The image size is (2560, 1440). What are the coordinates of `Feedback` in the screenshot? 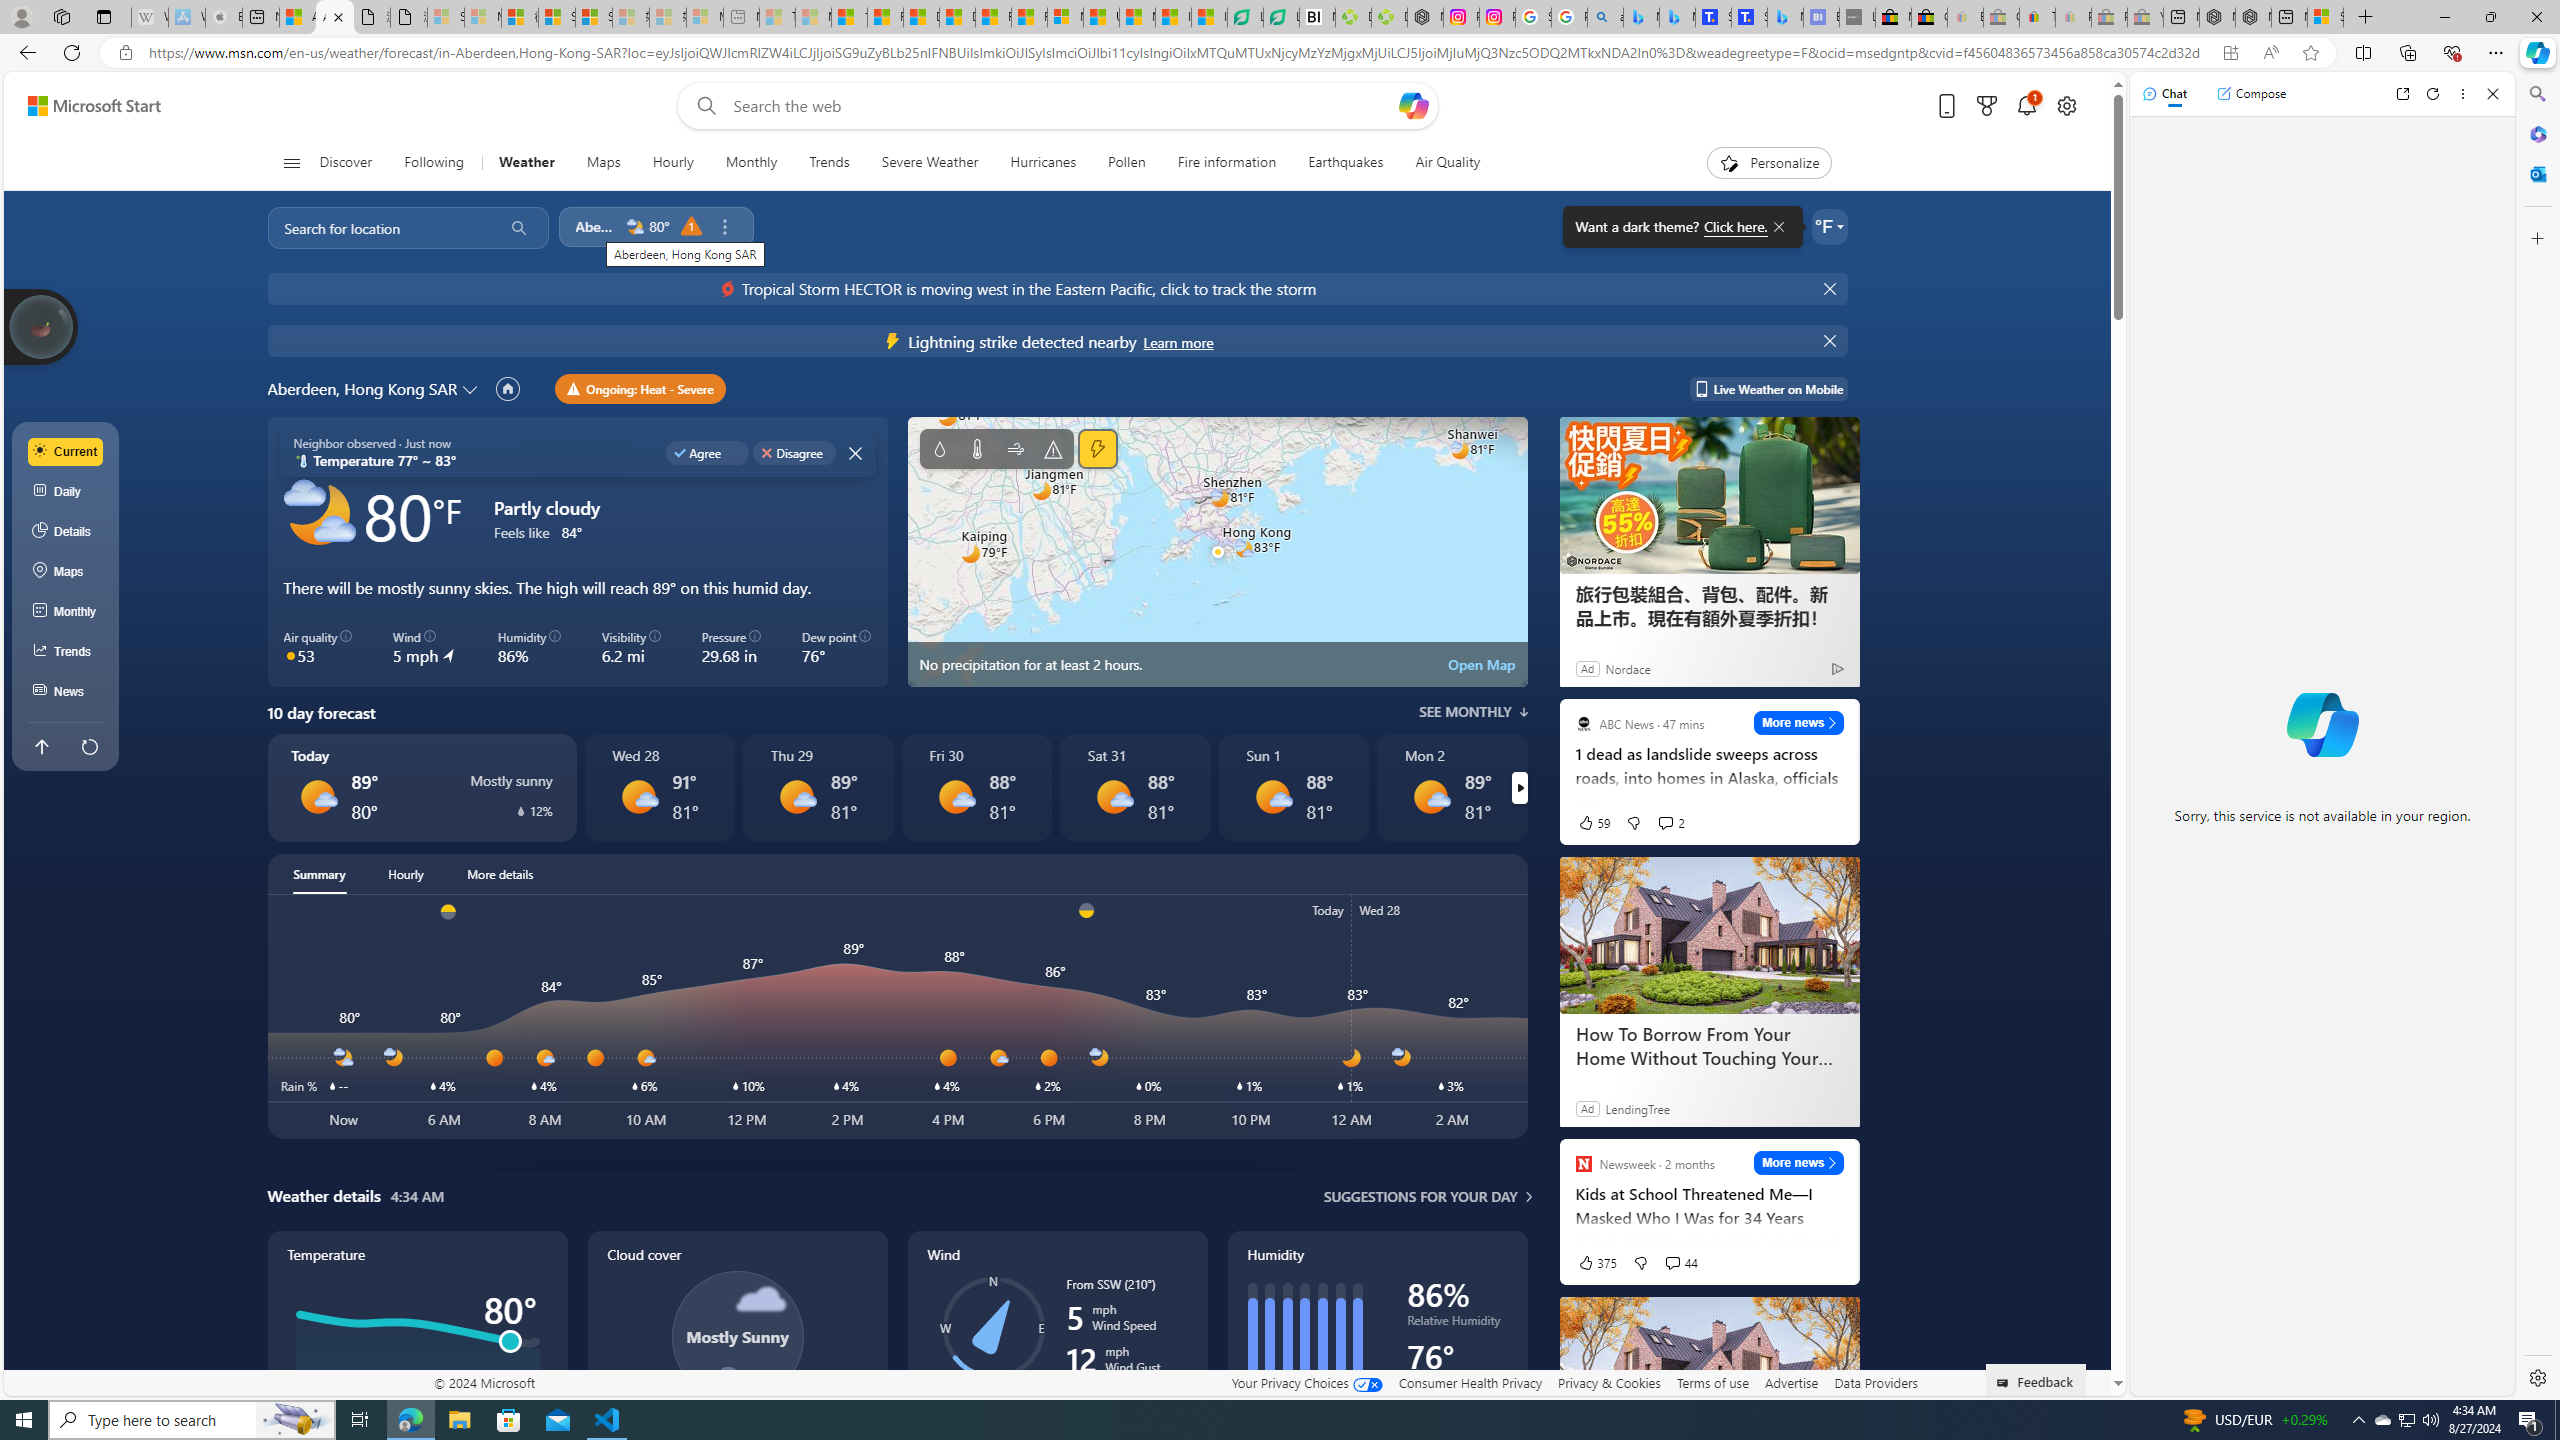 It's located at (2036, 1379).